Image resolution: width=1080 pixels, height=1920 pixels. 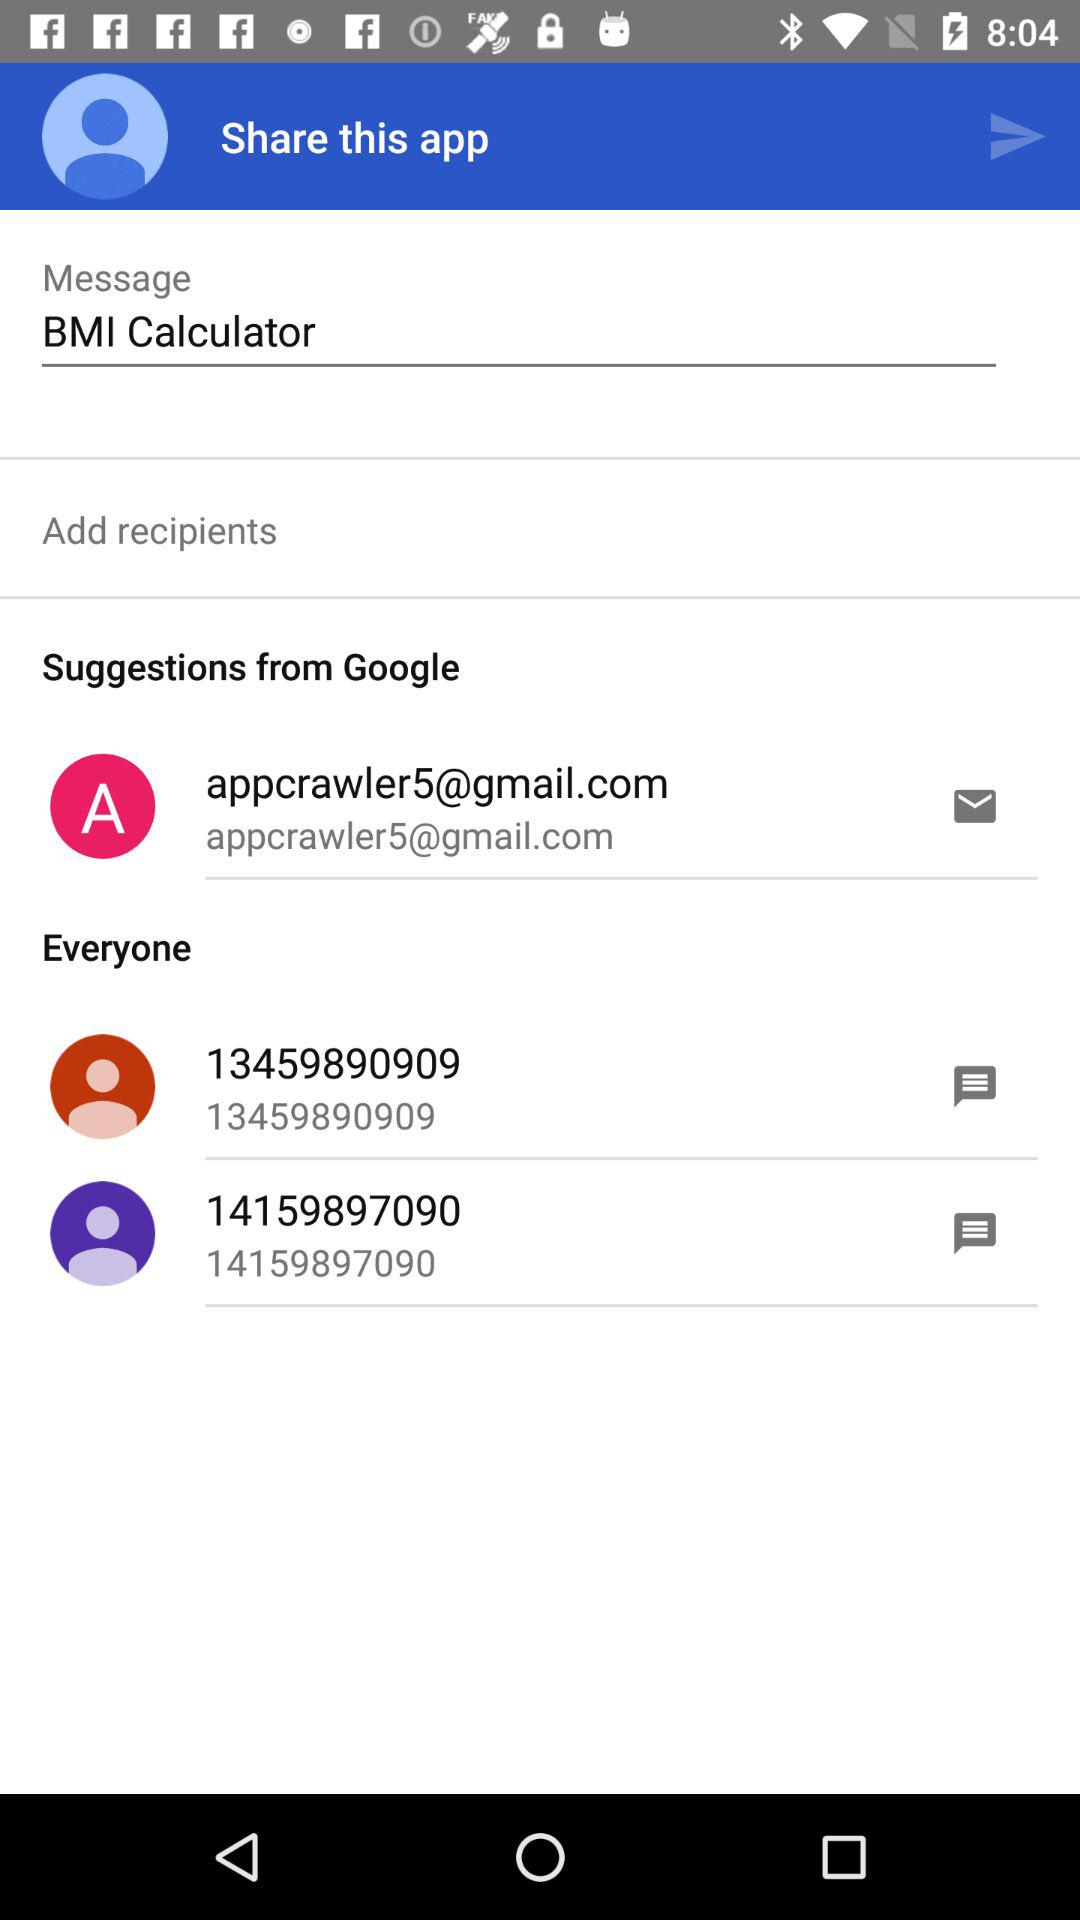 What do you see at coordinates (102, 1086) in the screenshot?
I see `contact icon below everyone` at bounding box center [102, 1086].